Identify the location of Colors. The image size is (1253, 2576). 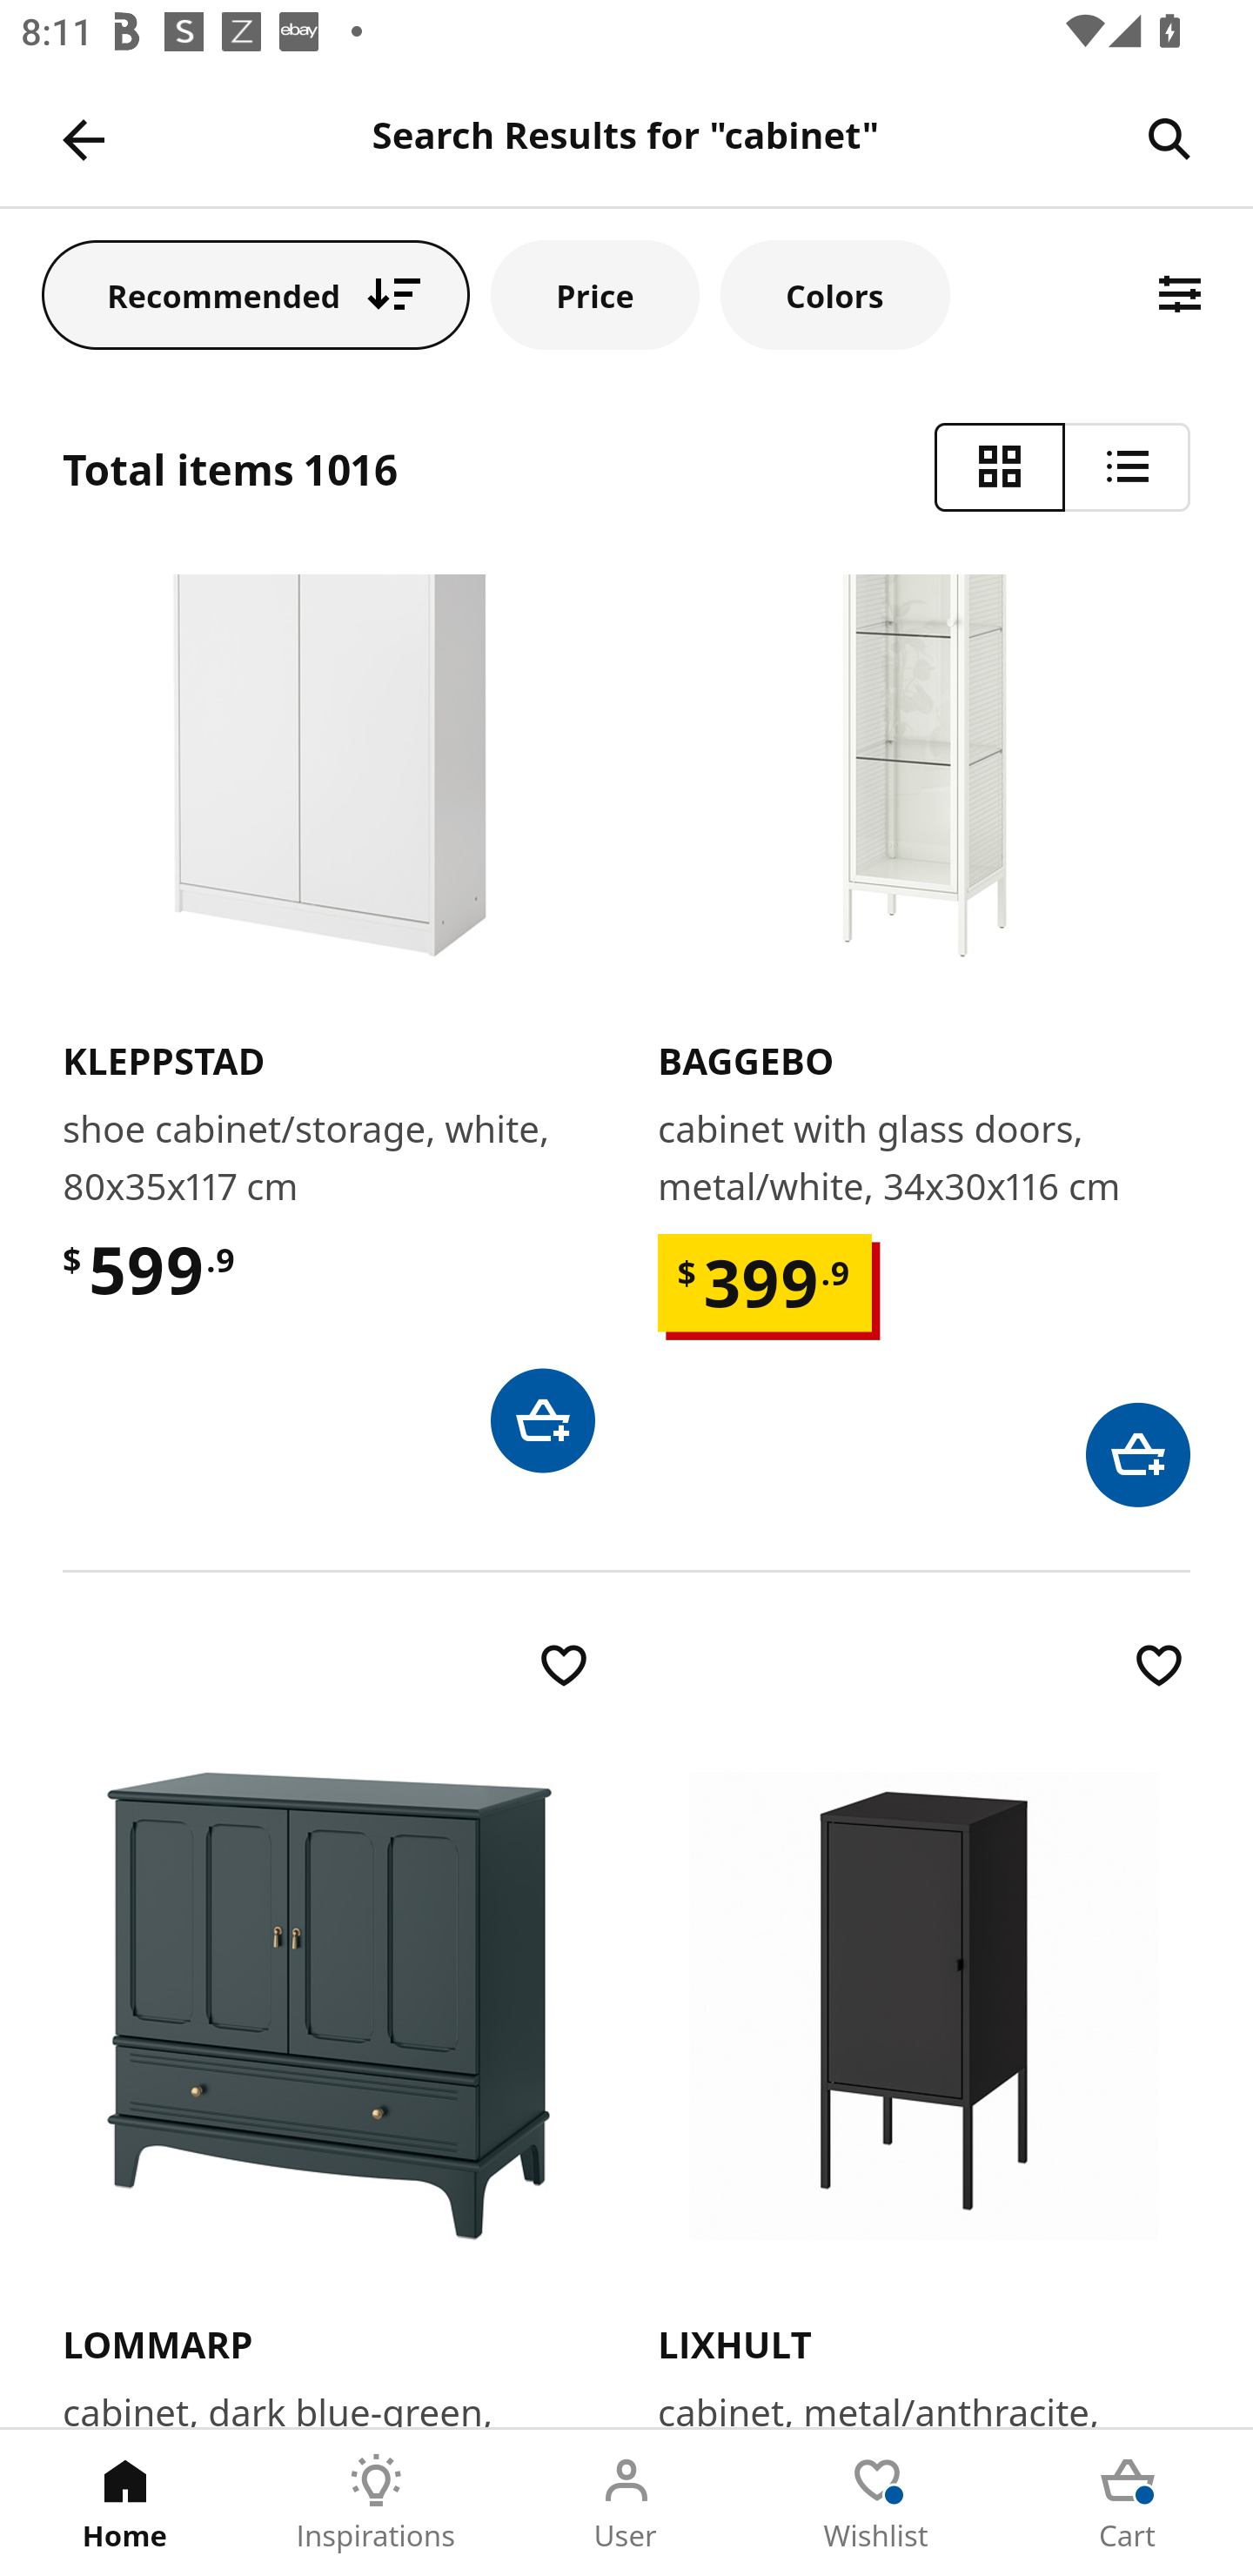
(834, 294).